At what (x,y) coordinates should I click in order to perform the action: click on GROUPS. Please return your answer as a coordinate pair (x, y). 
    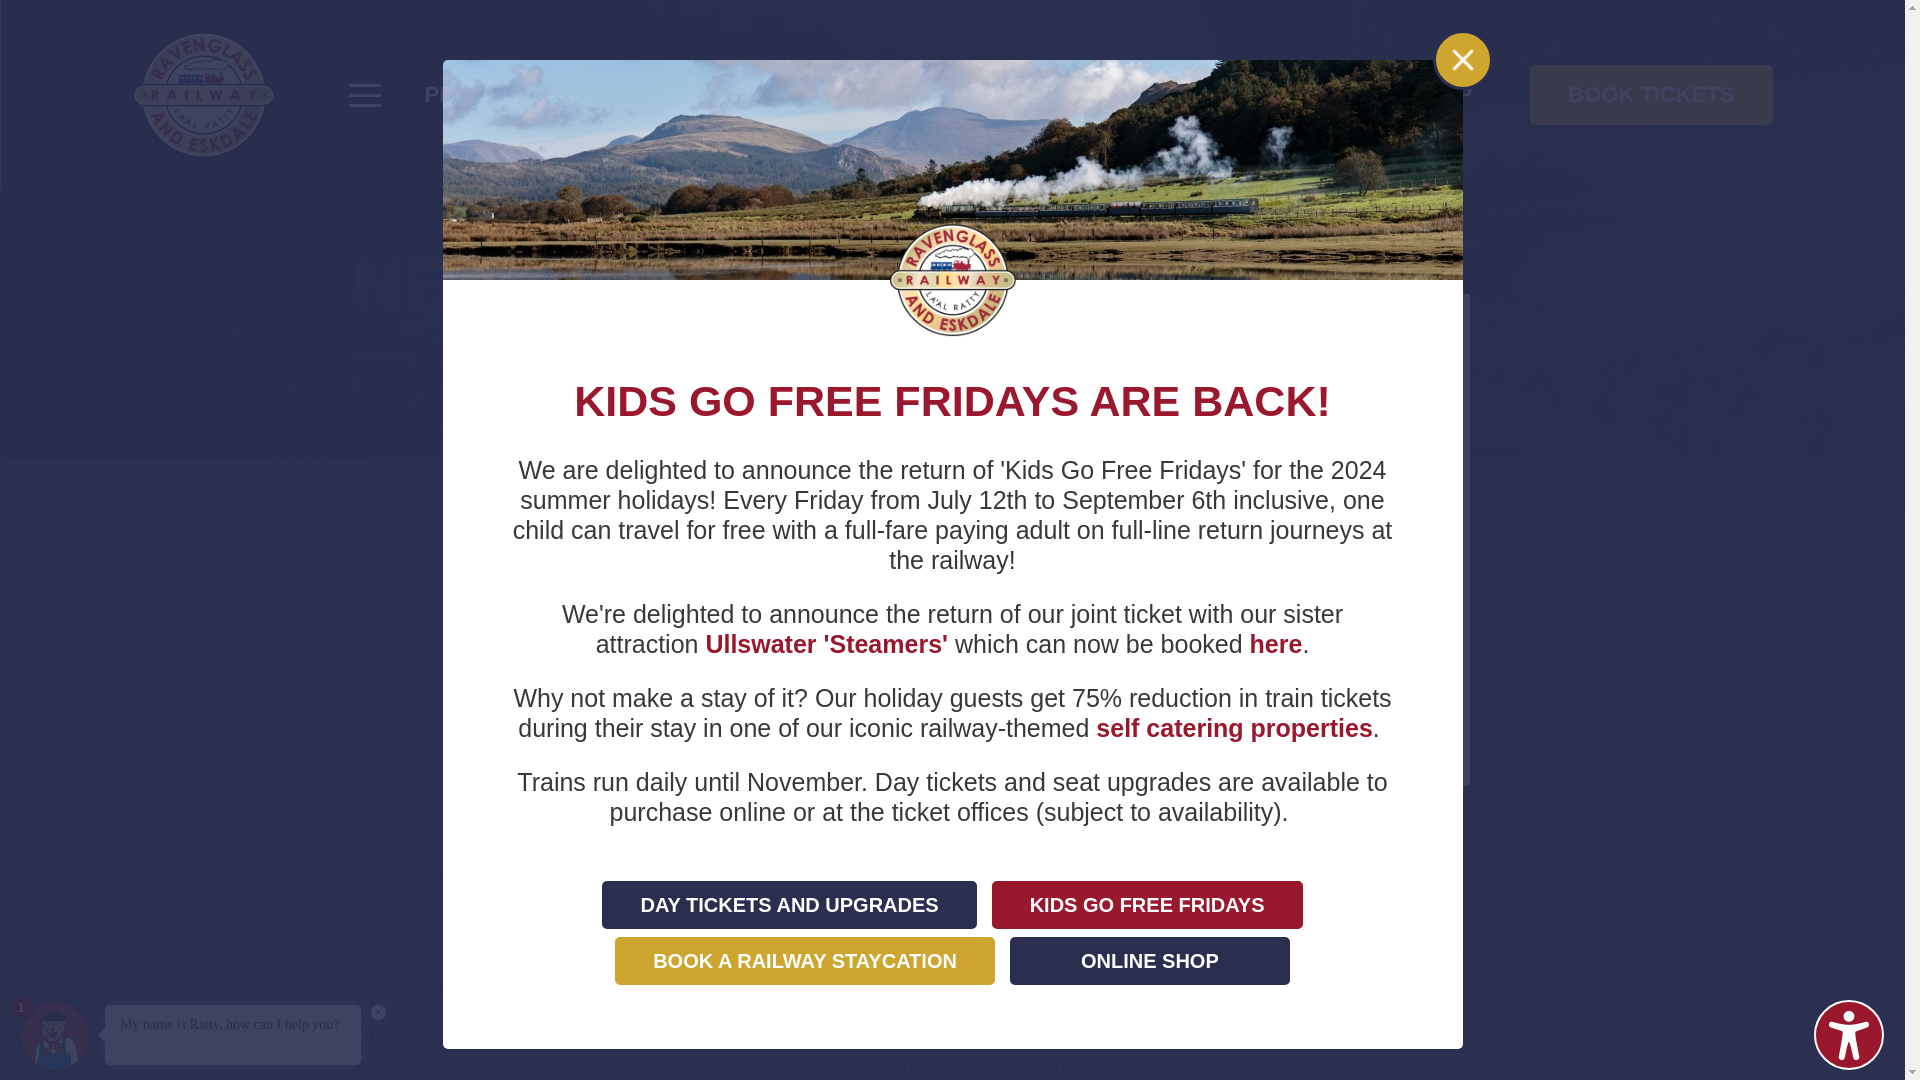
    Looking at the image, I should click on (720, 94).